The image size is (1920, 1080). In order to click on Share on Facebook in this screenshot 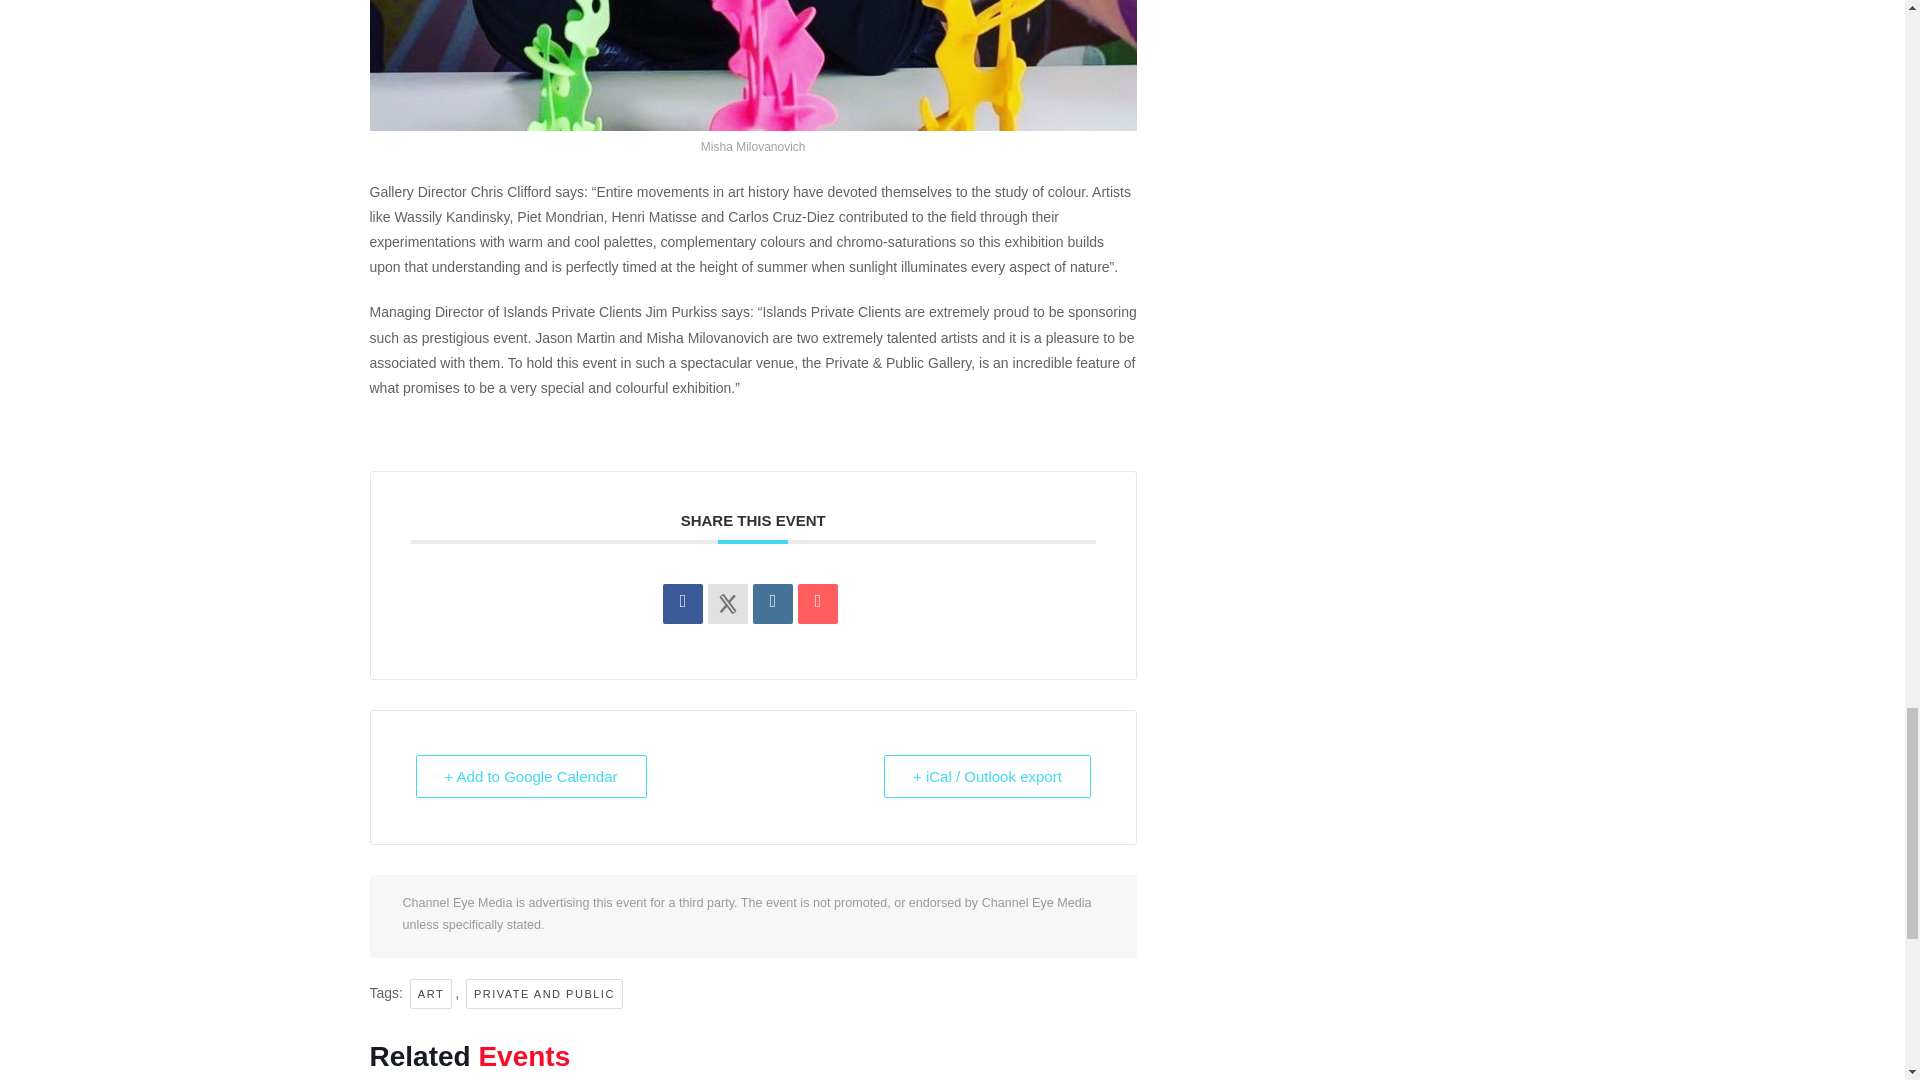, I will do `click(682, 604)`.